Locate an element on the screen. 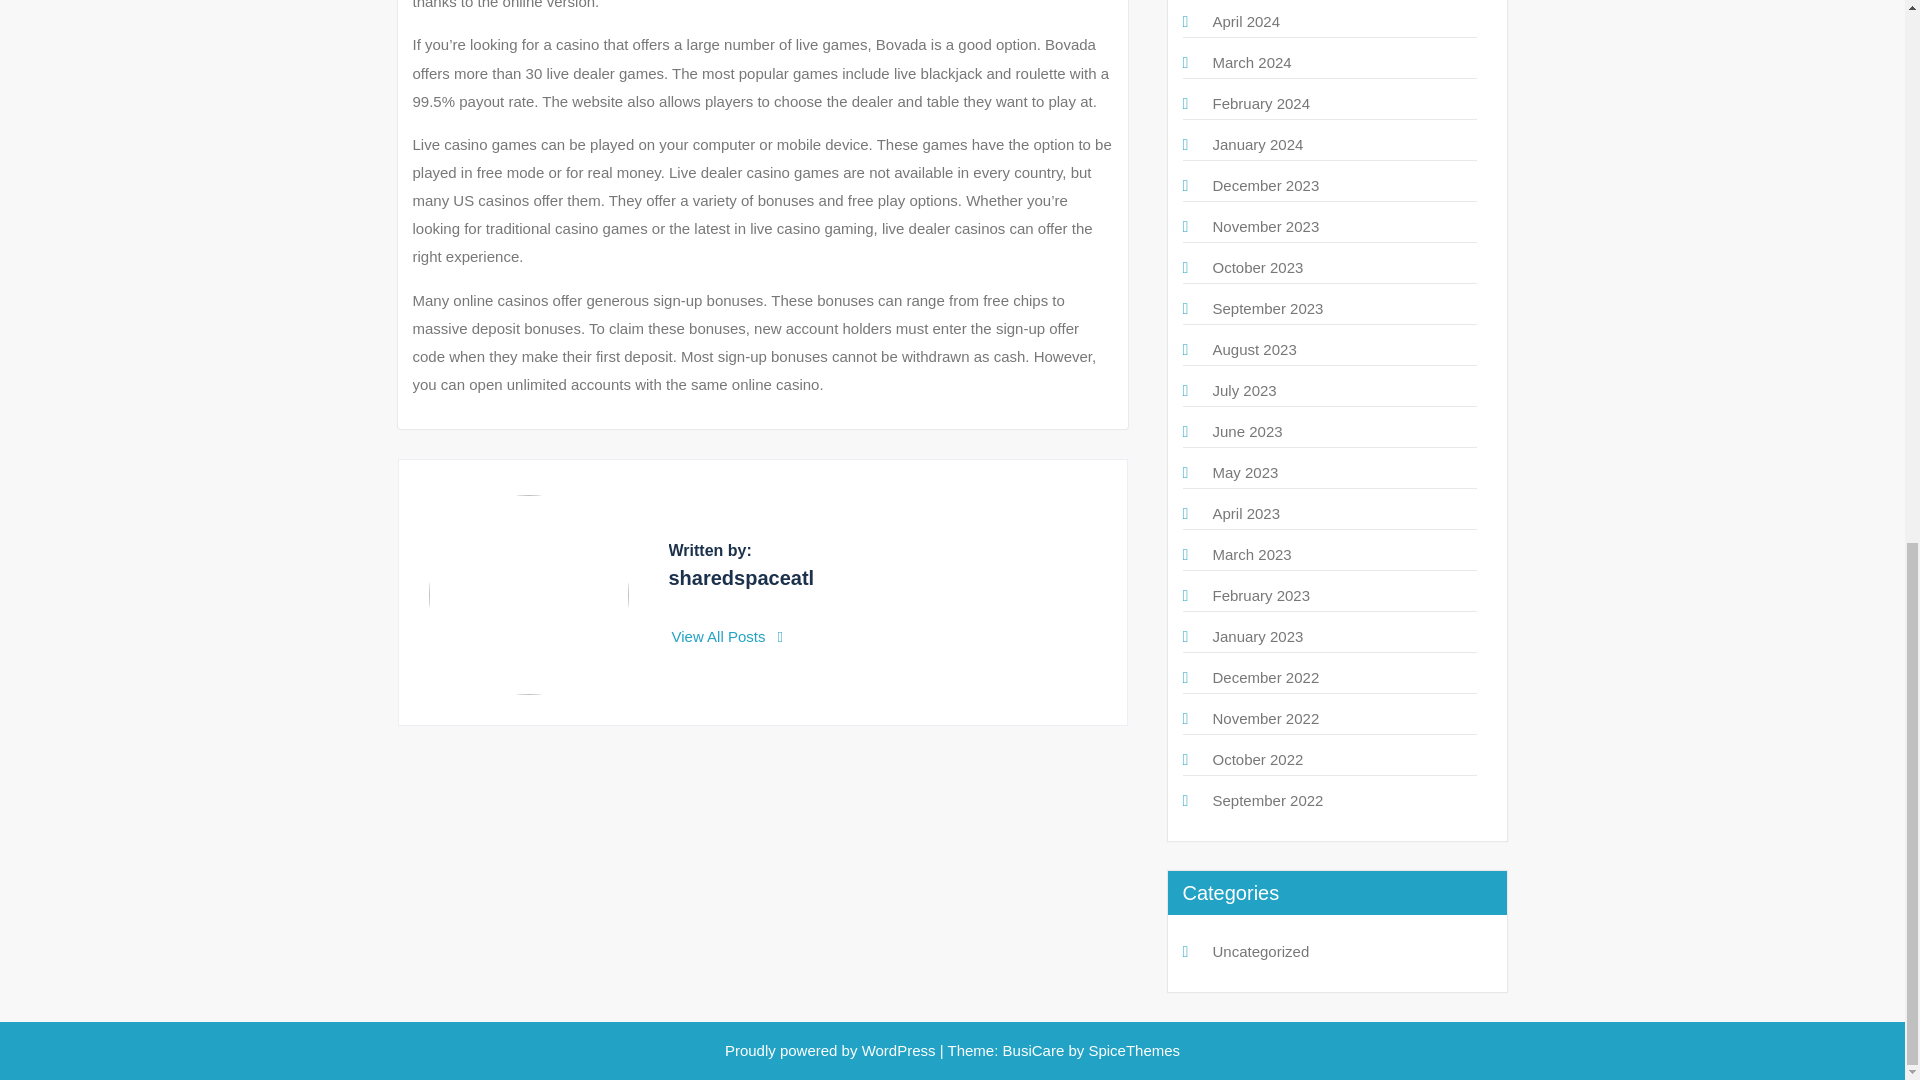 The width and height of the screenshot is (1920, 1080). March 2023 is located at coordinates (1250, 554).